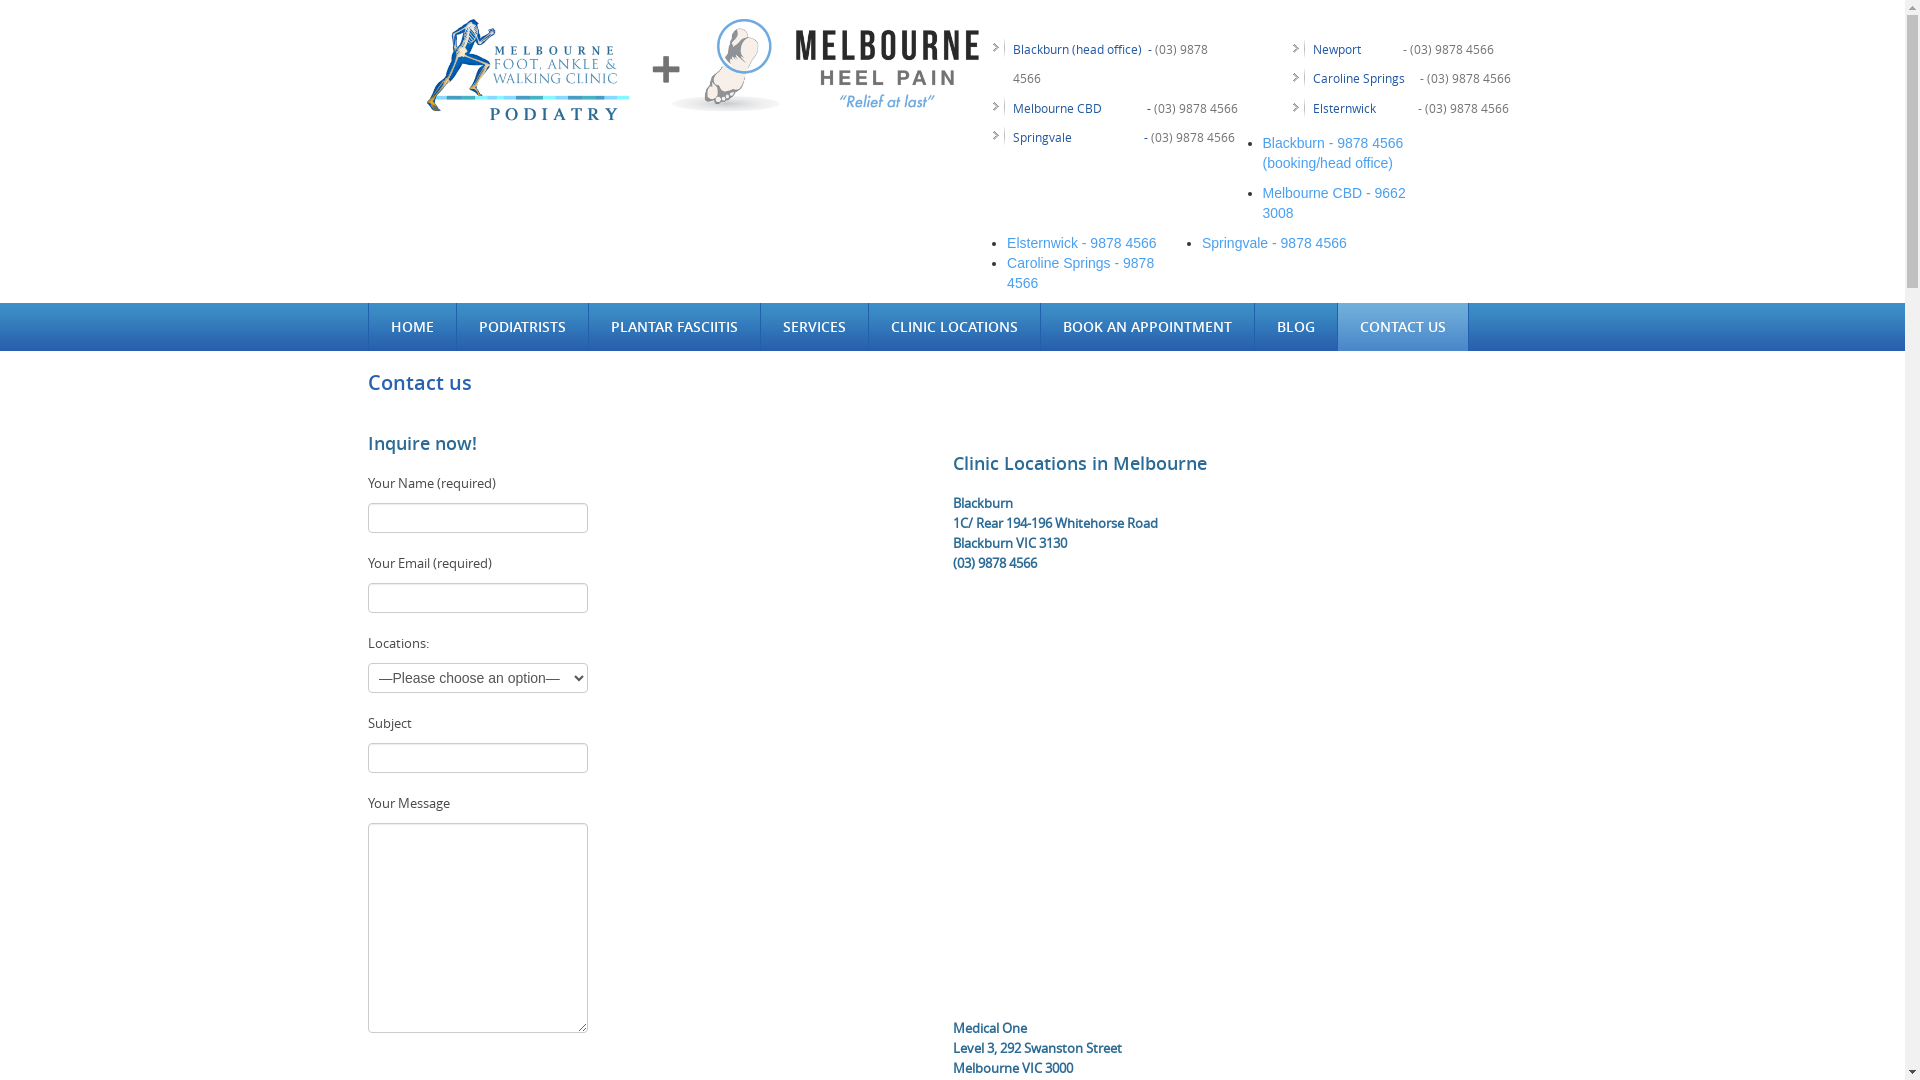 This screenshot has width=1920, height=1080. What do you see at coordinates (1110, 64) in the screenshot?
I see `Blackburn (head office)  - (03) 9878 4566` at bounding box center [1110, 64].